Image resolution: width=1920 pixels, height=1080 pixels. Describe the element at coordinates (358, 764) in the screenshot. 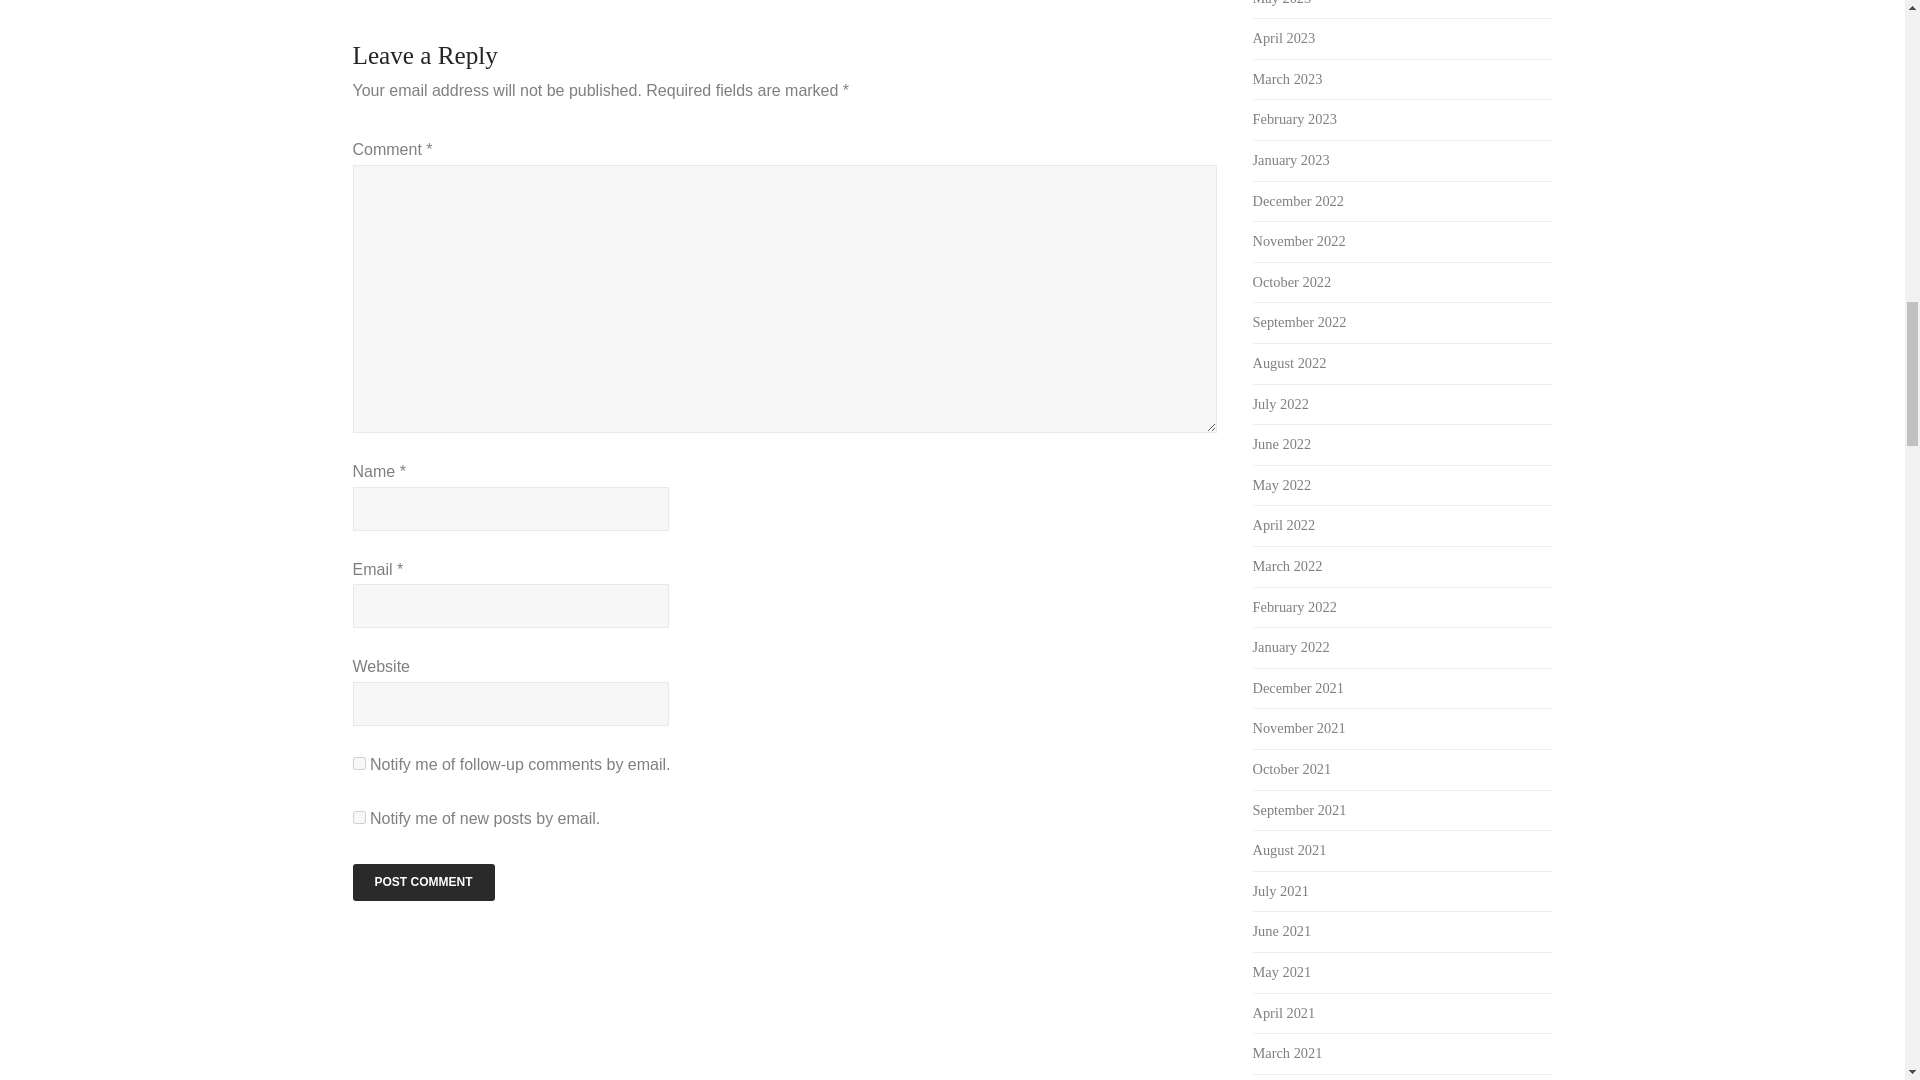

I see `subscribe` at that location.